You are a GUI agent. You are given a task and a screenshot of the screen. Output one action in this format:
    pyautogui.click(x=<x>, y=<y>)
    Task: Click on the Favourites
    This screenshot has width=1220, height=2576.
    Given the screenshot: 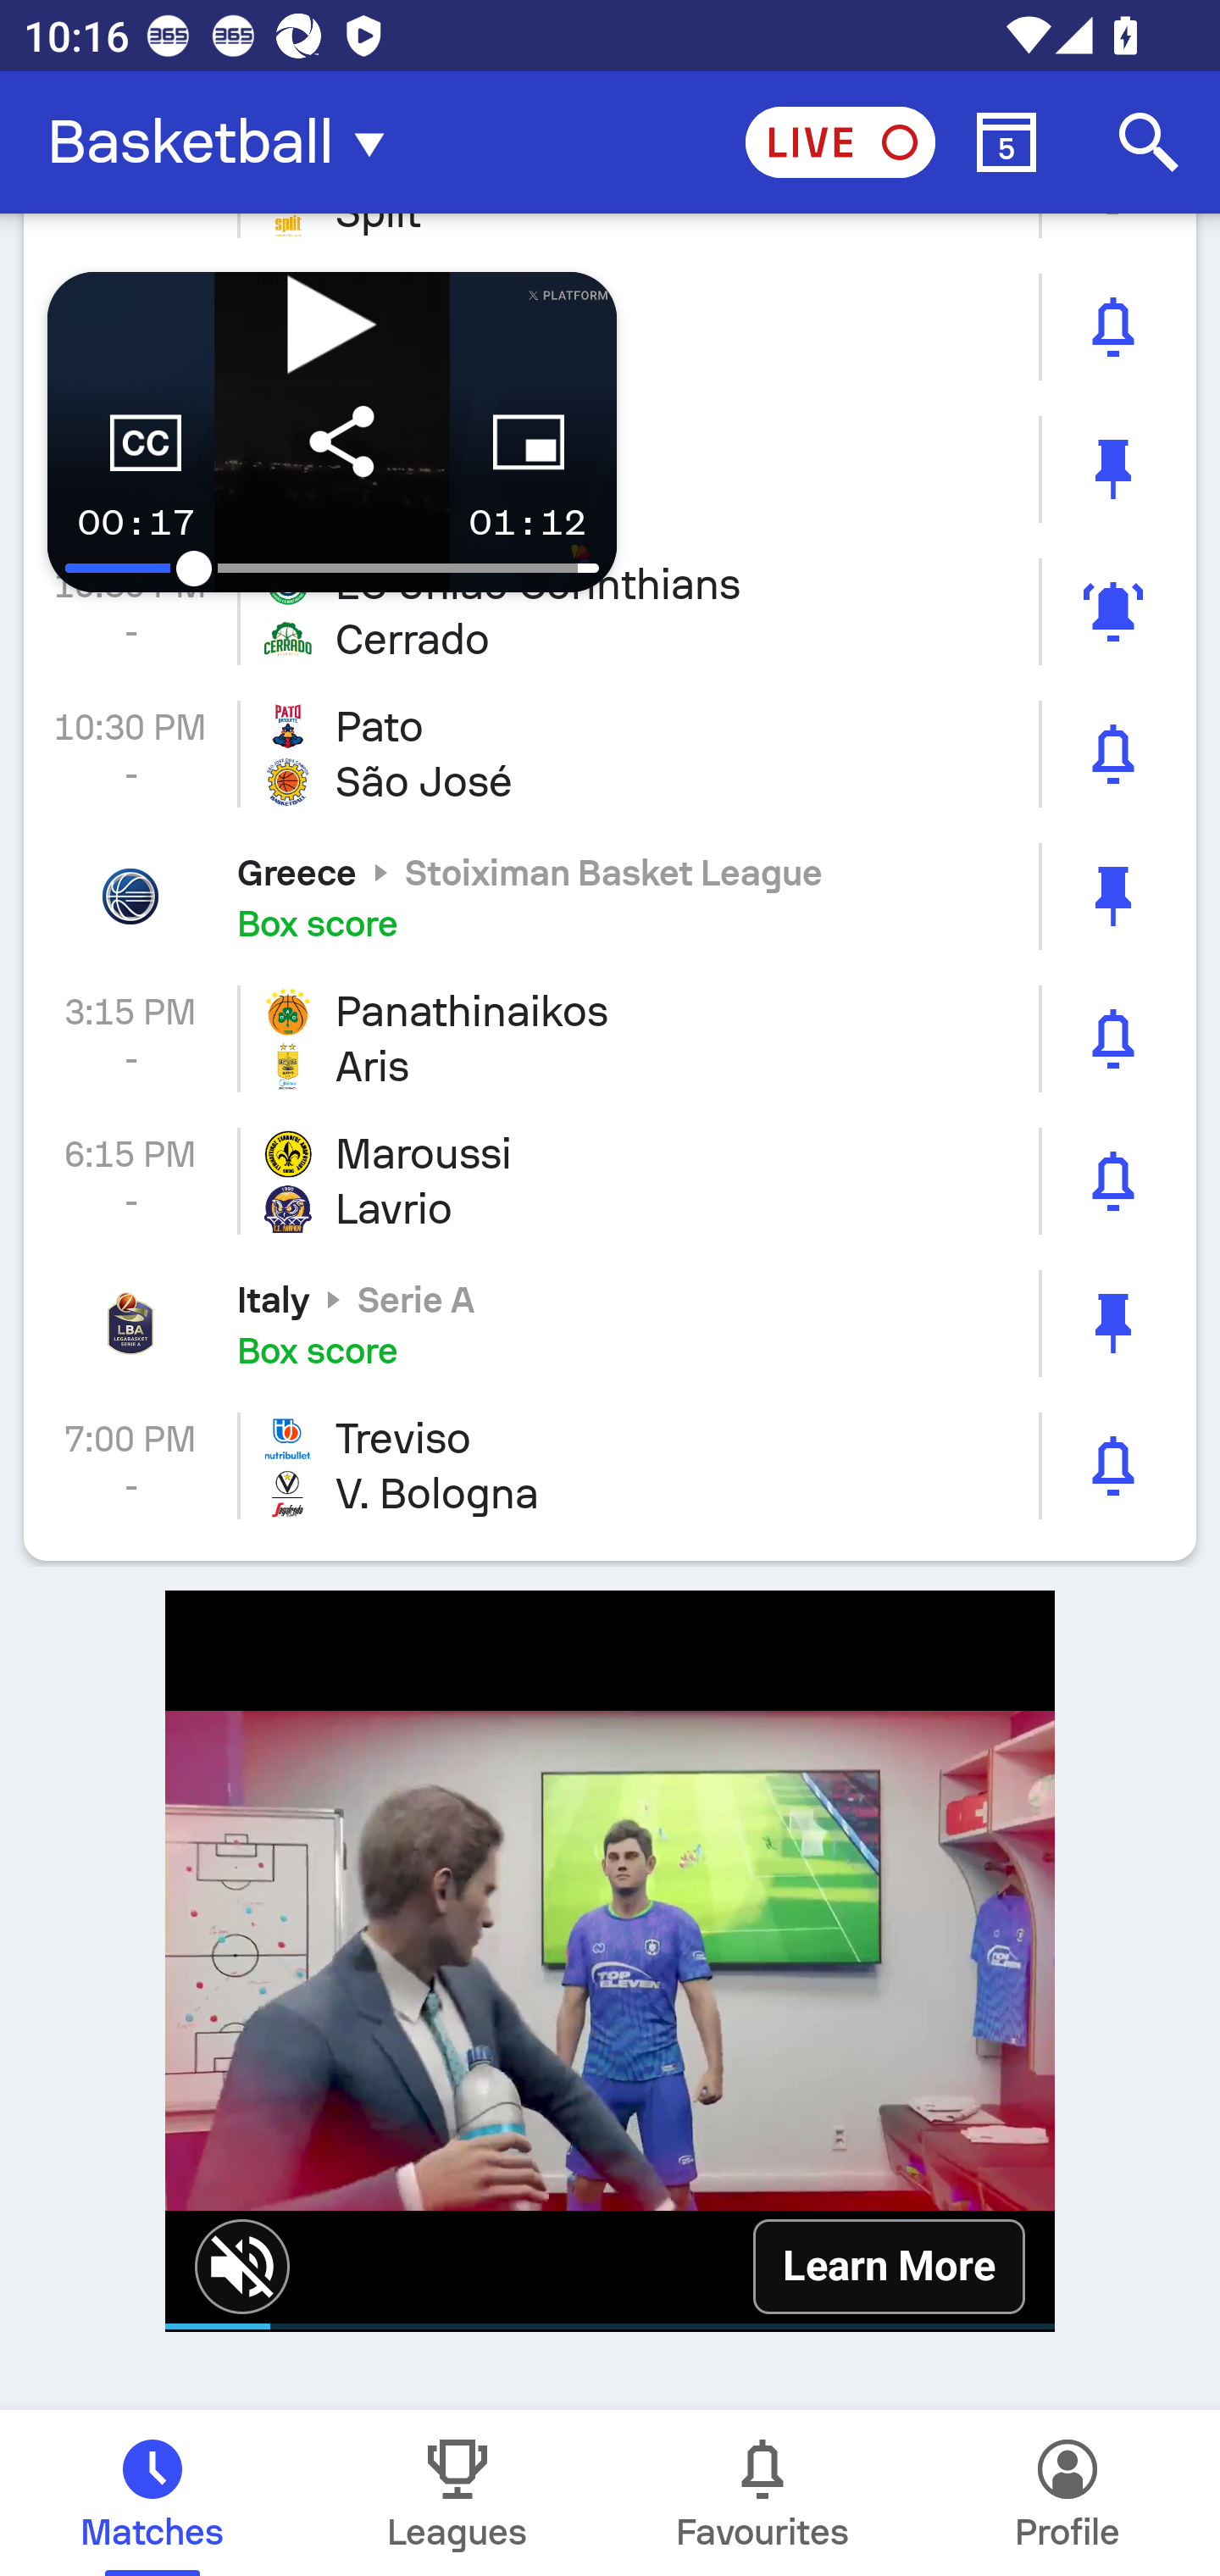 What is the action you would take?
    pyautogui.click(x=762, y=2493)
    